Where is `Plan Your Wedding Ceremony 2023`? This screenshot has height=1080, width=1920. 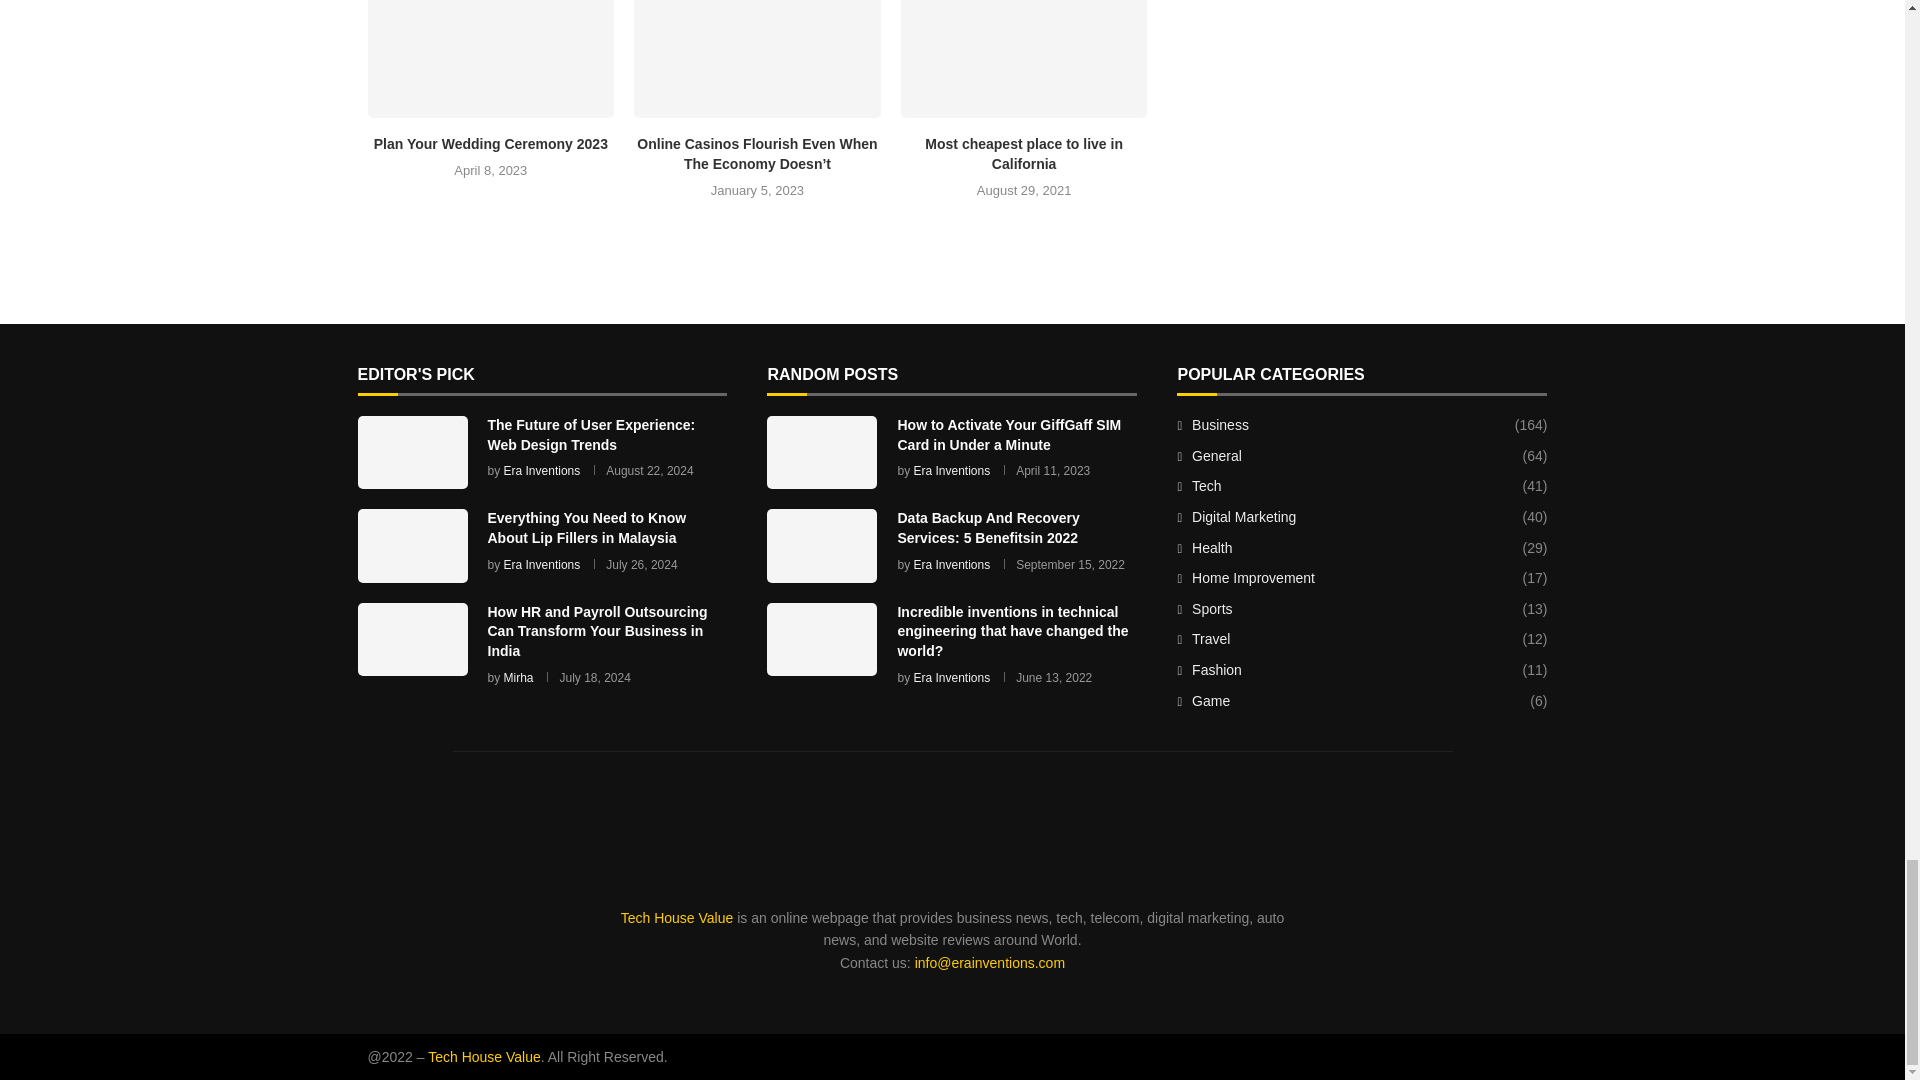 Plan Your Wedding Ceremony 2023 is located at coordinates (491, 58).